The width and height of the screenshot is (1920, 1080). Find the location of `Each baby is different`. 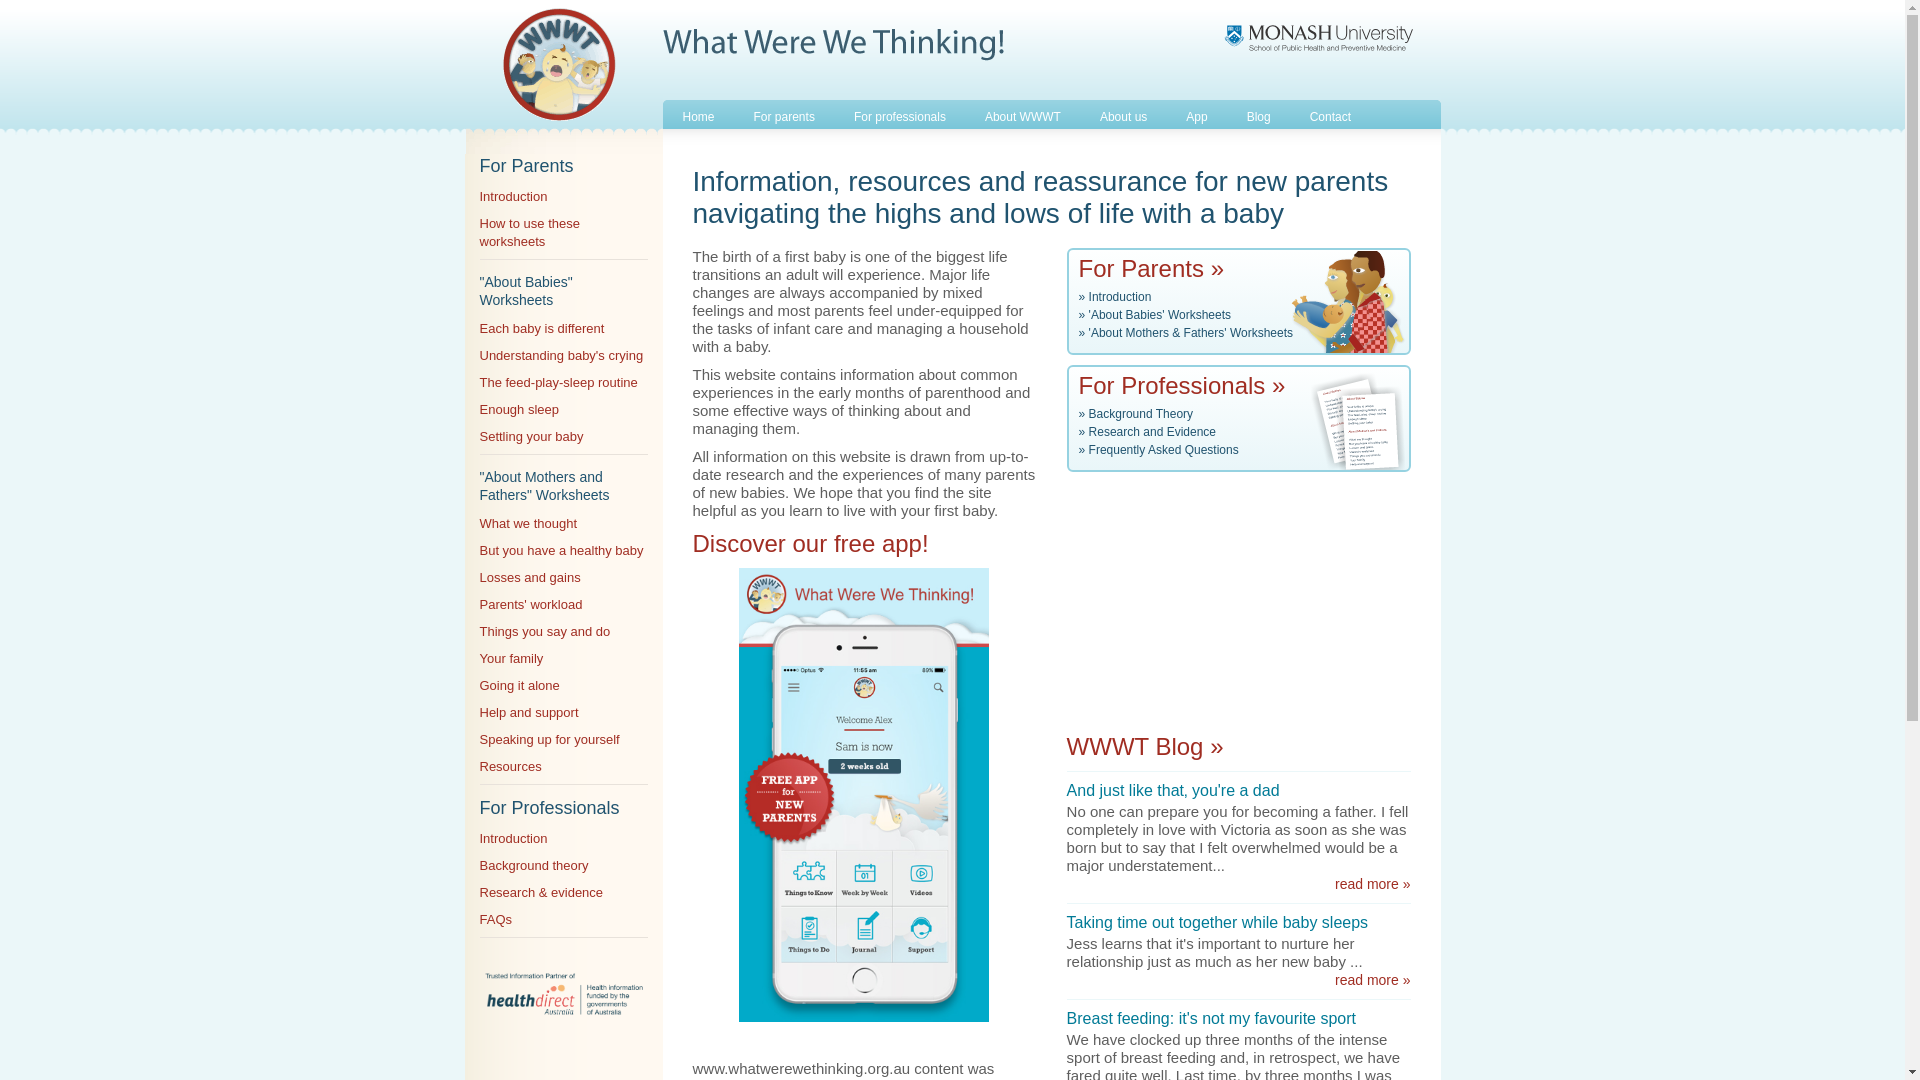

Each baby is different is located at coordinates (542, 328).